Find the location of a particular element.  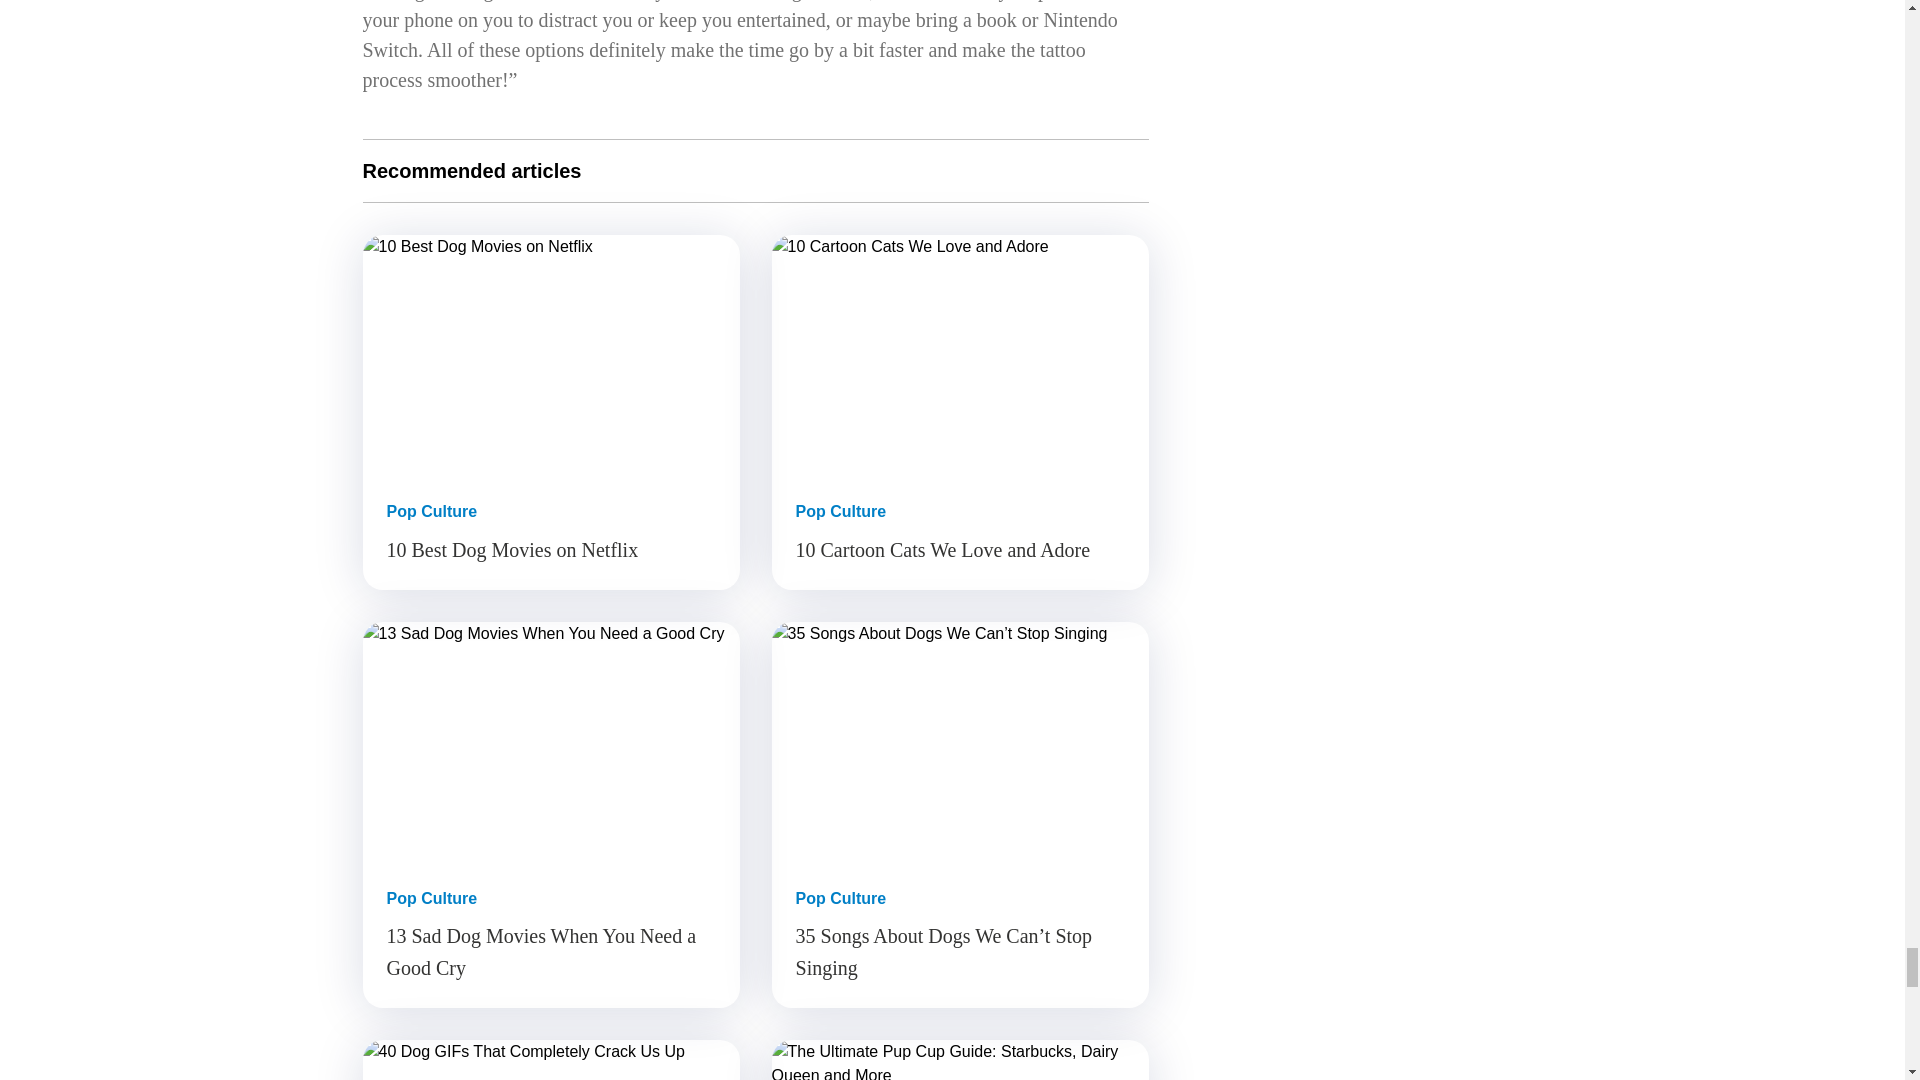

10 Cartoon Cats We Love and Adore is located at coordinates (960, 355).